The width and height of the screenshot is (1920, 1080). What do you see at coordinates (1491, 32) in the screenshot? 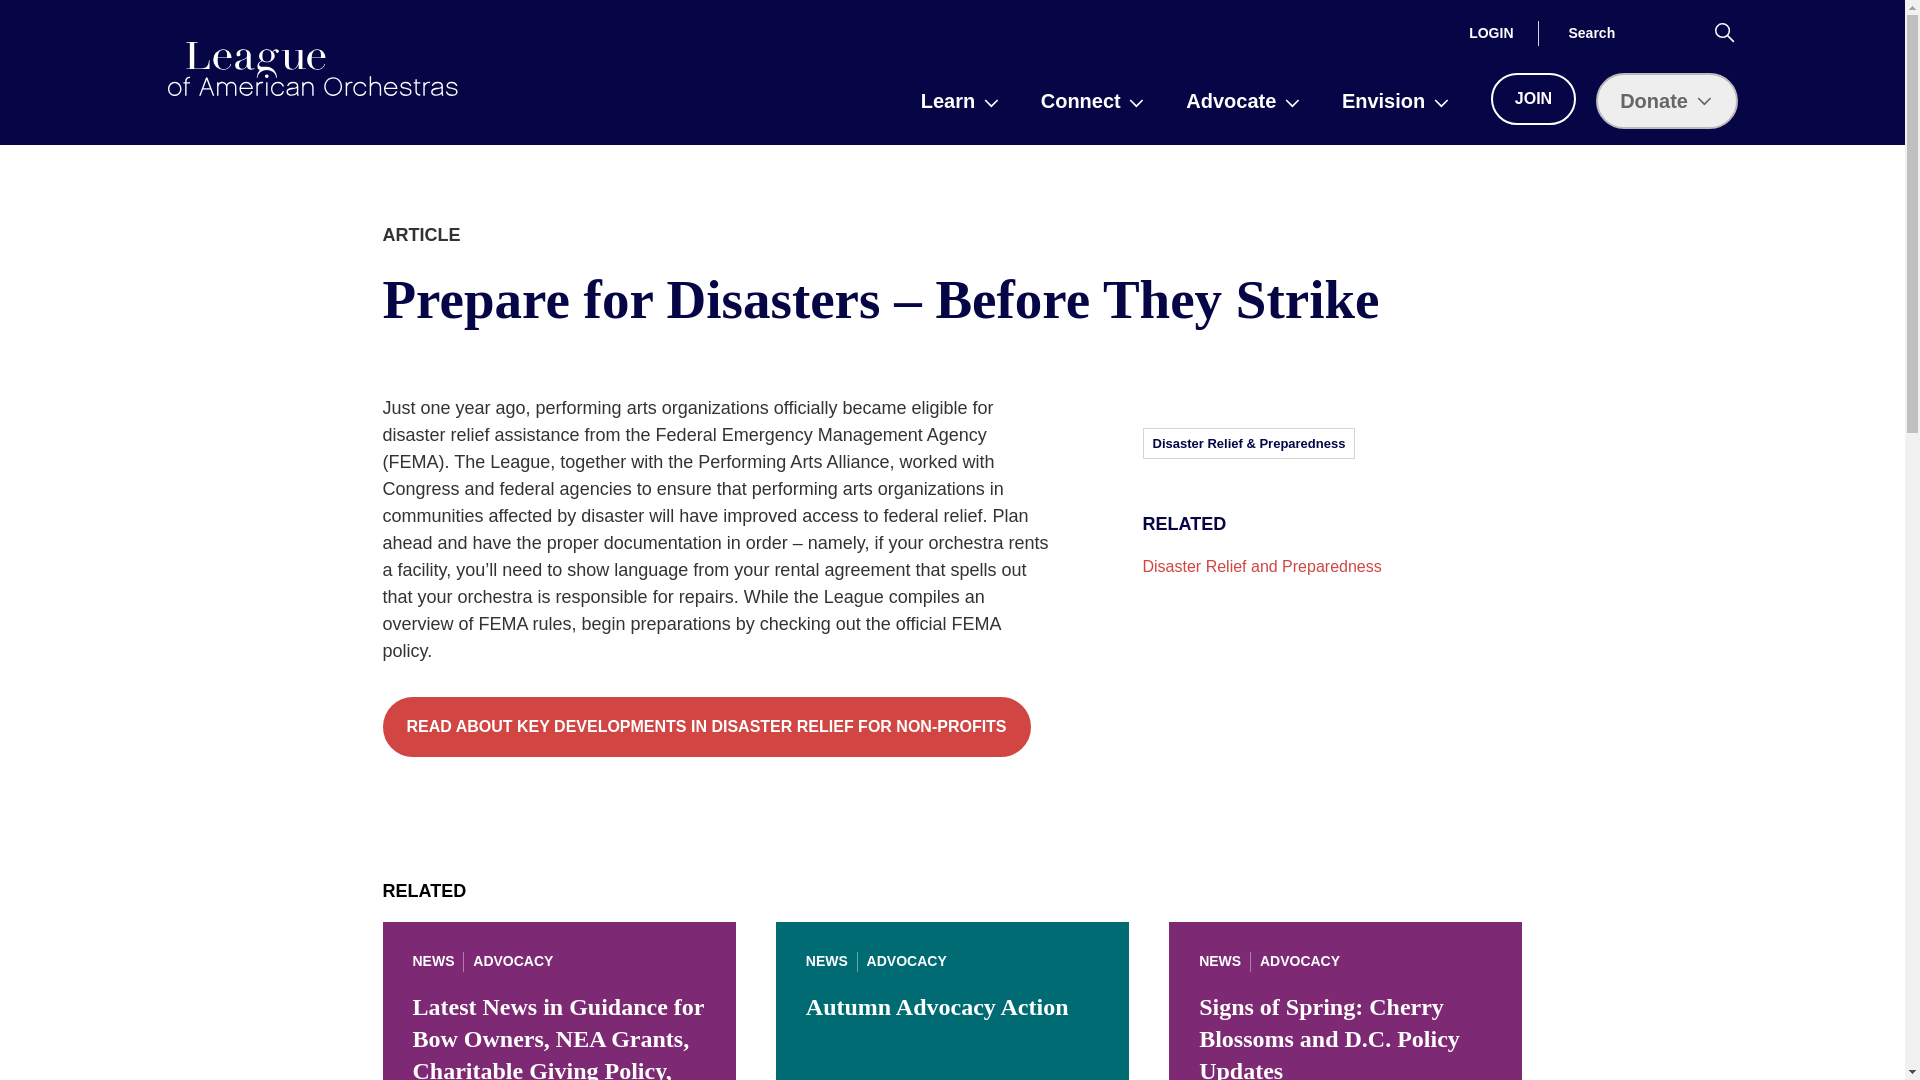
I see `LOGIN` at bounding box center [1491, 32].